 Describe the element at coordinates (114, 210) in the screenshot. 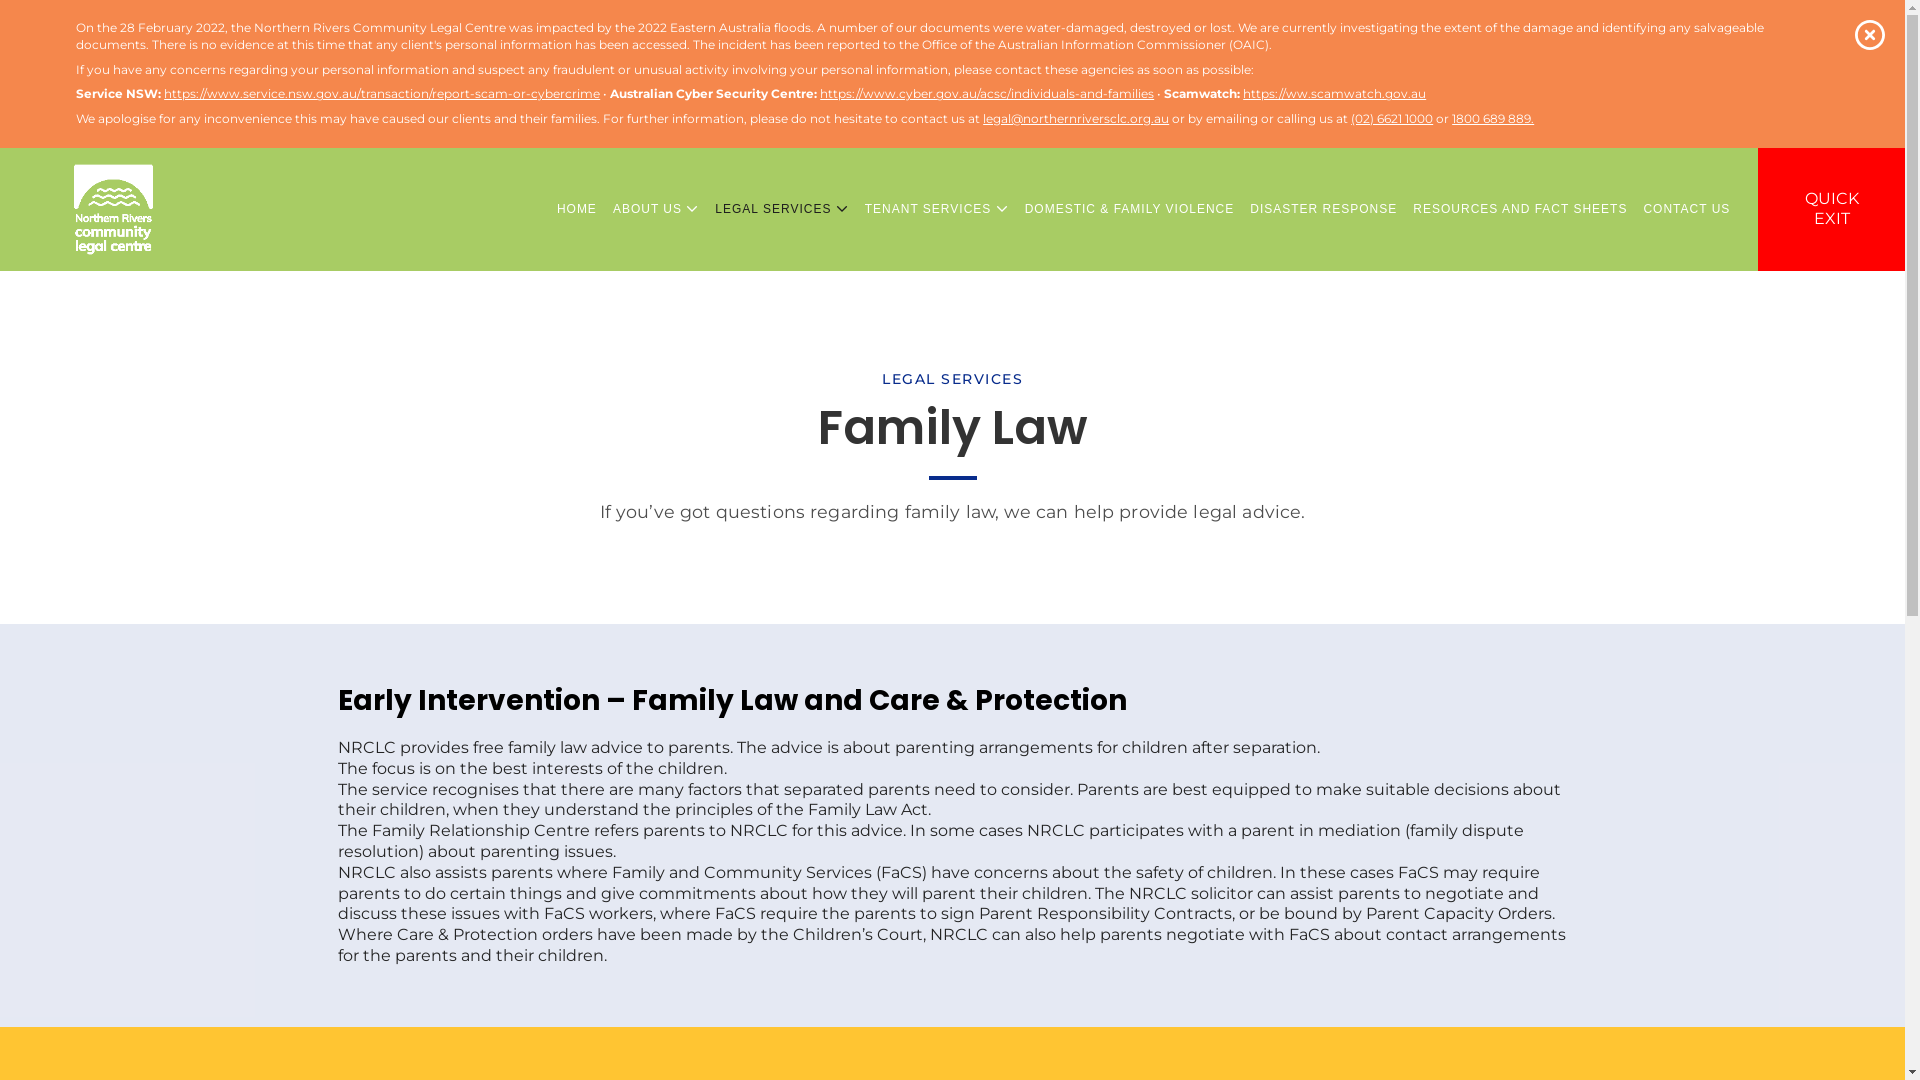

I see `The Northern Rivers Community Legal Centre` at that location.